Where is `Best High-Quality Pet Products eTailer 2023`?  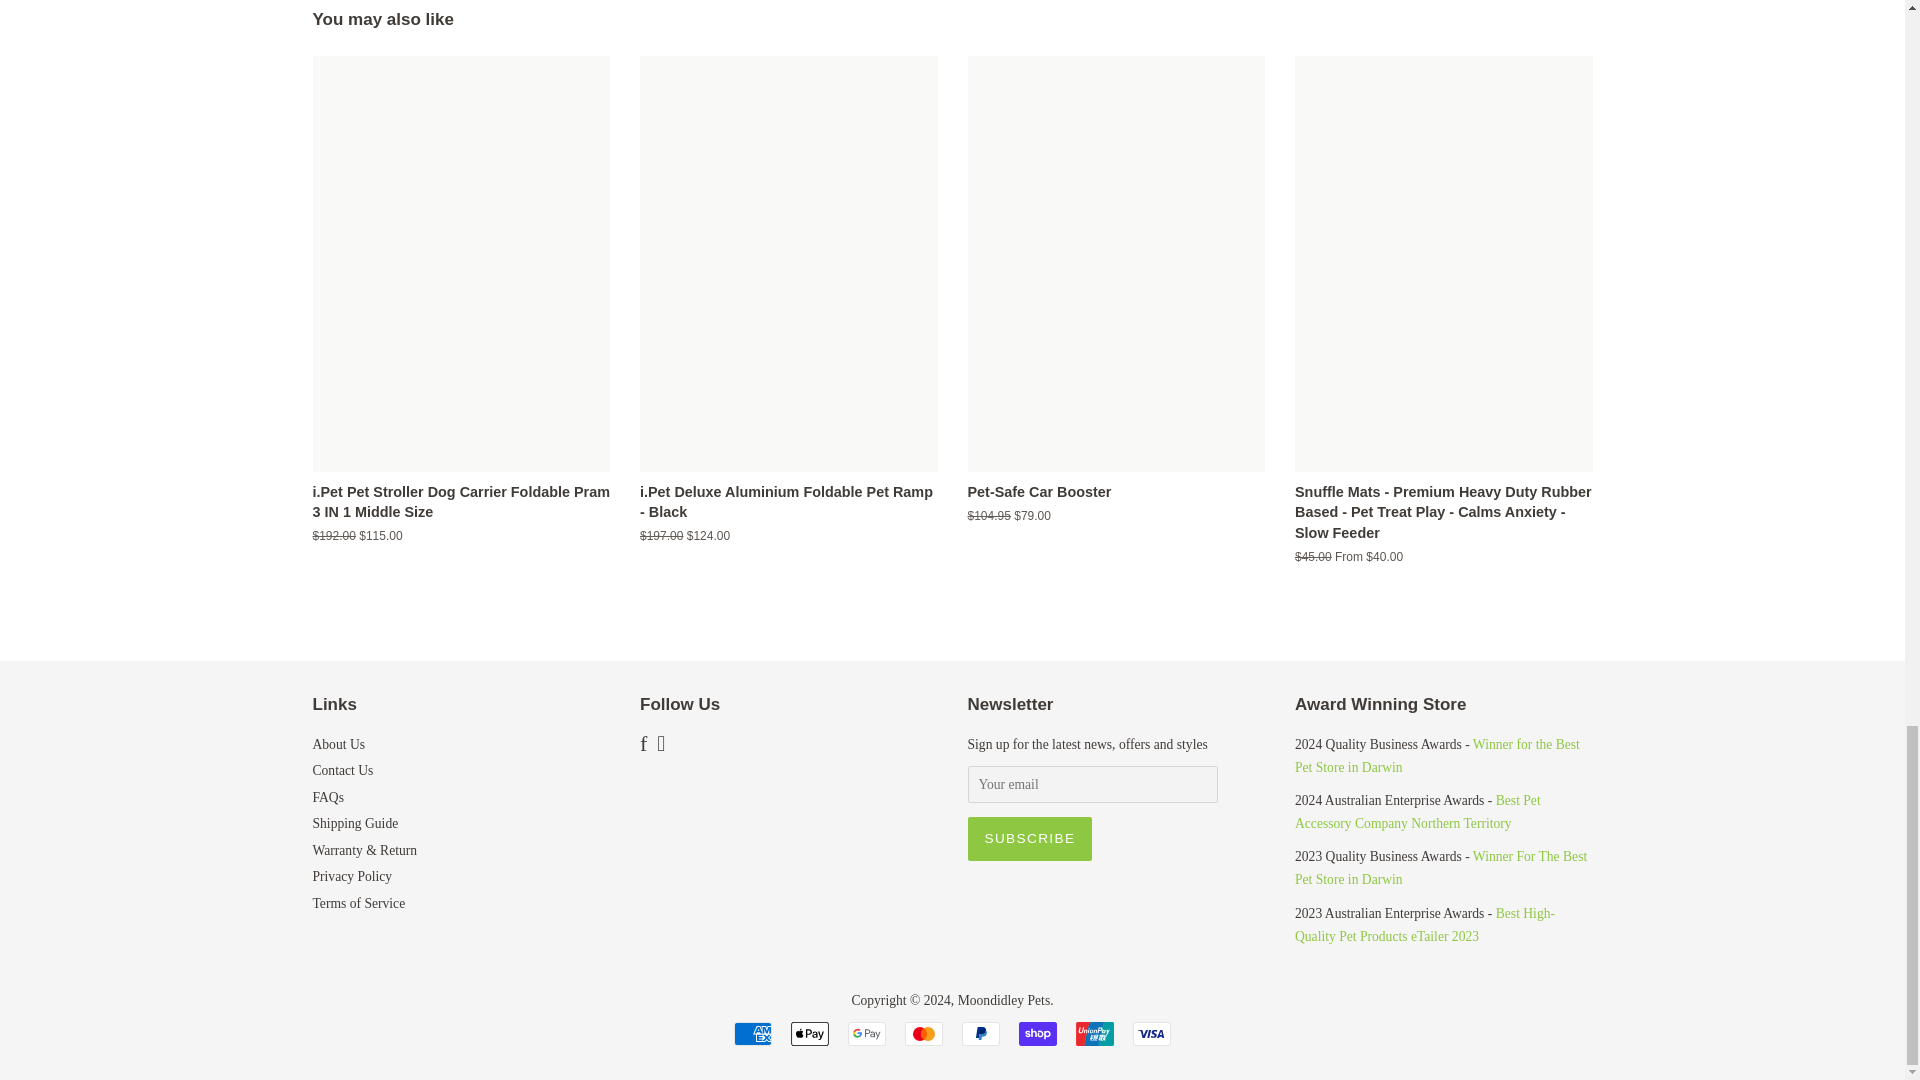
Best High-Quality Pet Products eTailer 2023 is located at coordinates (1424, 924).